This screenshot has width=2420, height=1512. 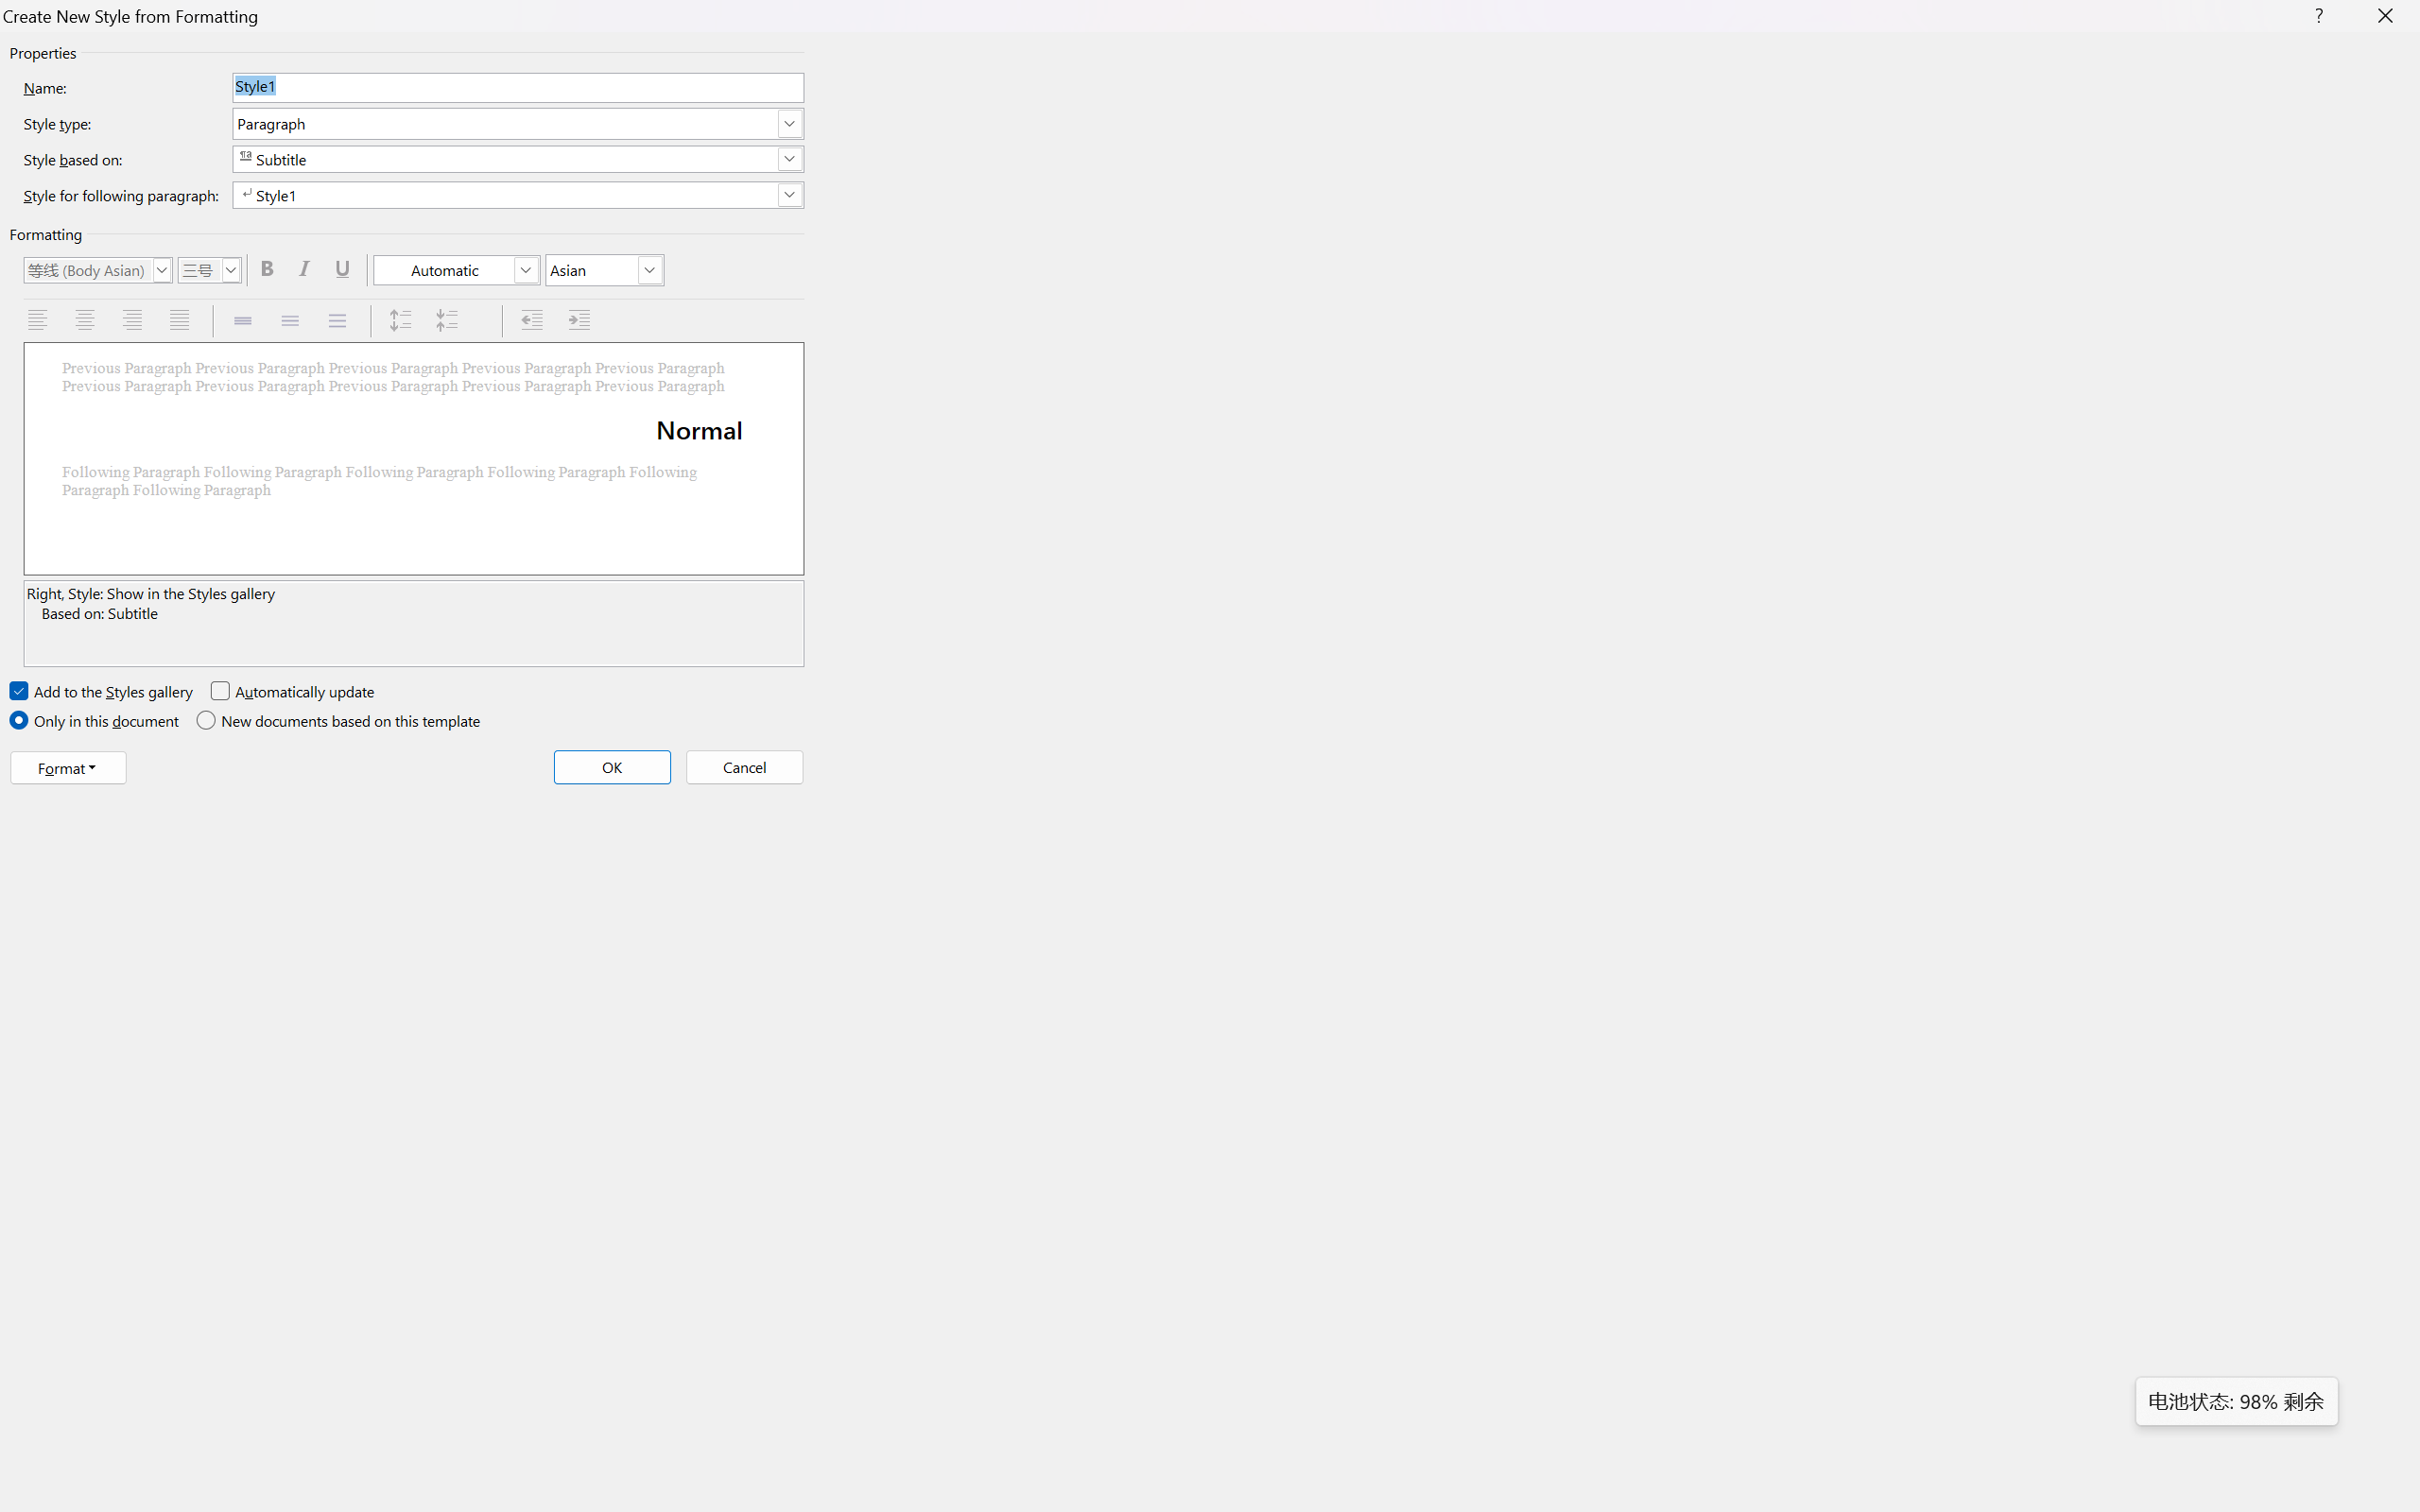 What do you see at coordinates (517, 123) in the screenshot?
I see `Style type:` at bounding box center [517, 123].